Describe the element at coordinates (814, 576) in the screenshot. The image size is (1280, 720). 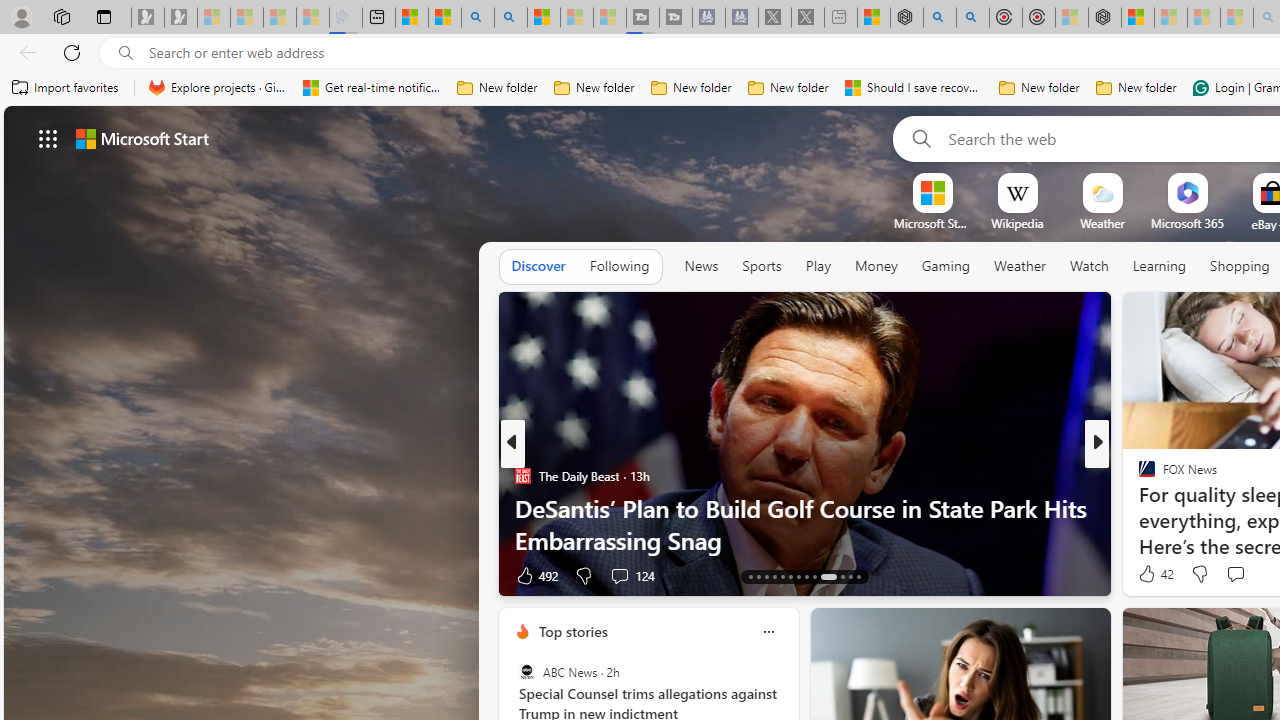
I see `AutomationID: tab-21` at that location.